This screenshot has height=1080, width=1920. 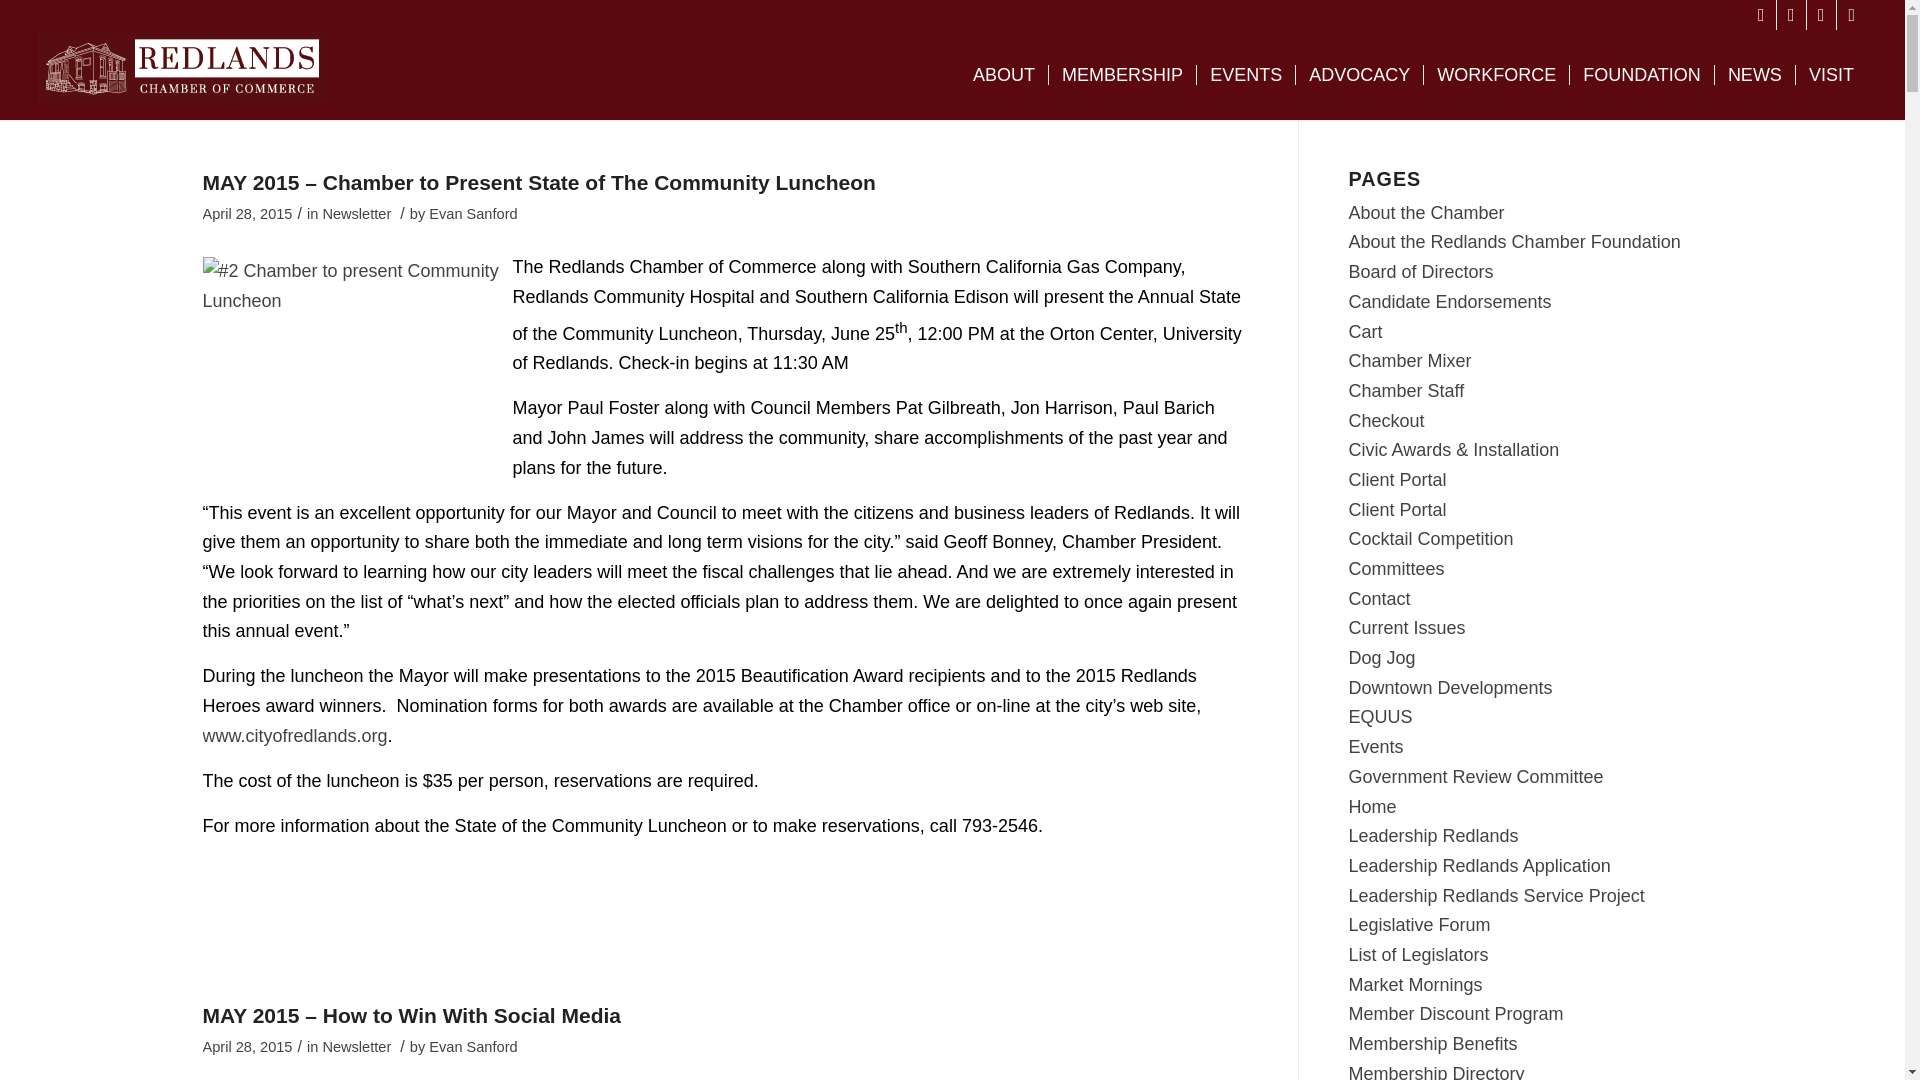 I want to click on EVENTS, so click(x=1245, y=74).